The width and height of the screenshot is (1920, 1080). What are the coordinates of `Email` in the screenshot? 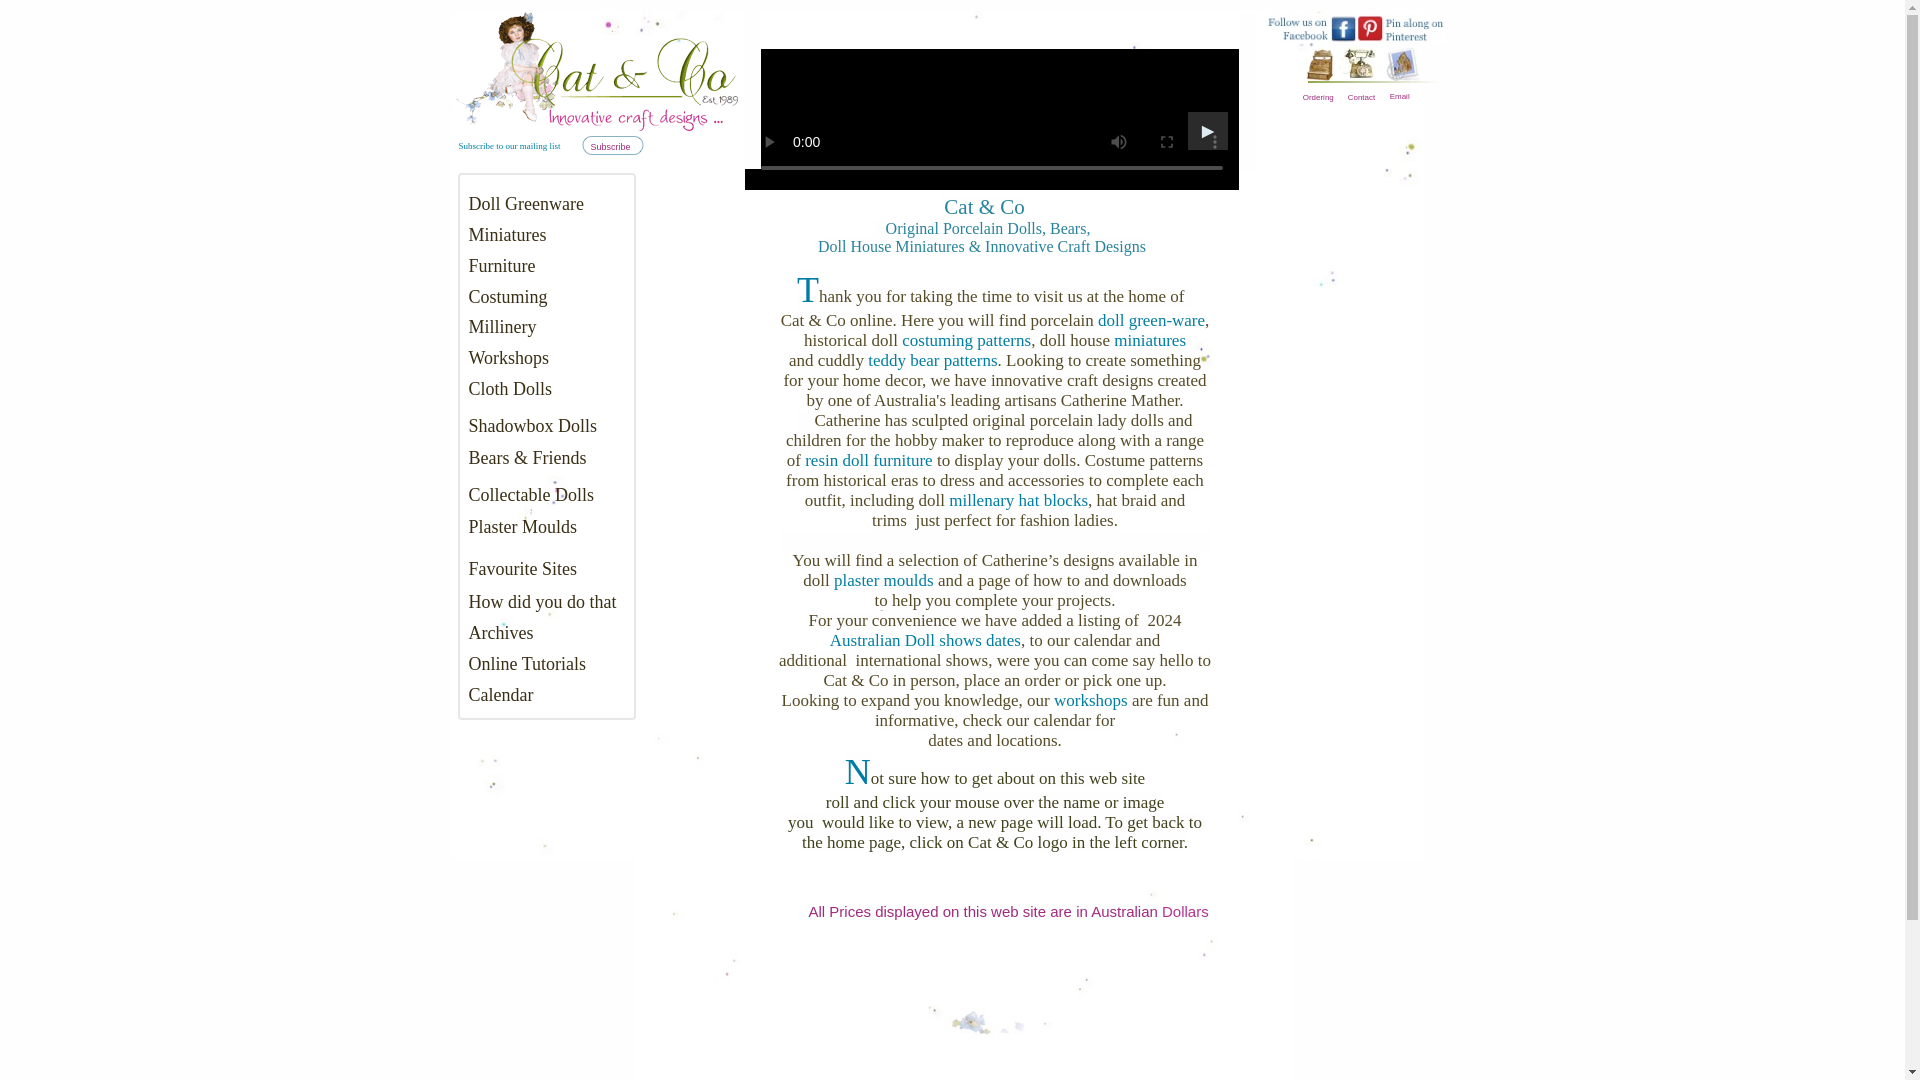 It's located at (1400, 96).